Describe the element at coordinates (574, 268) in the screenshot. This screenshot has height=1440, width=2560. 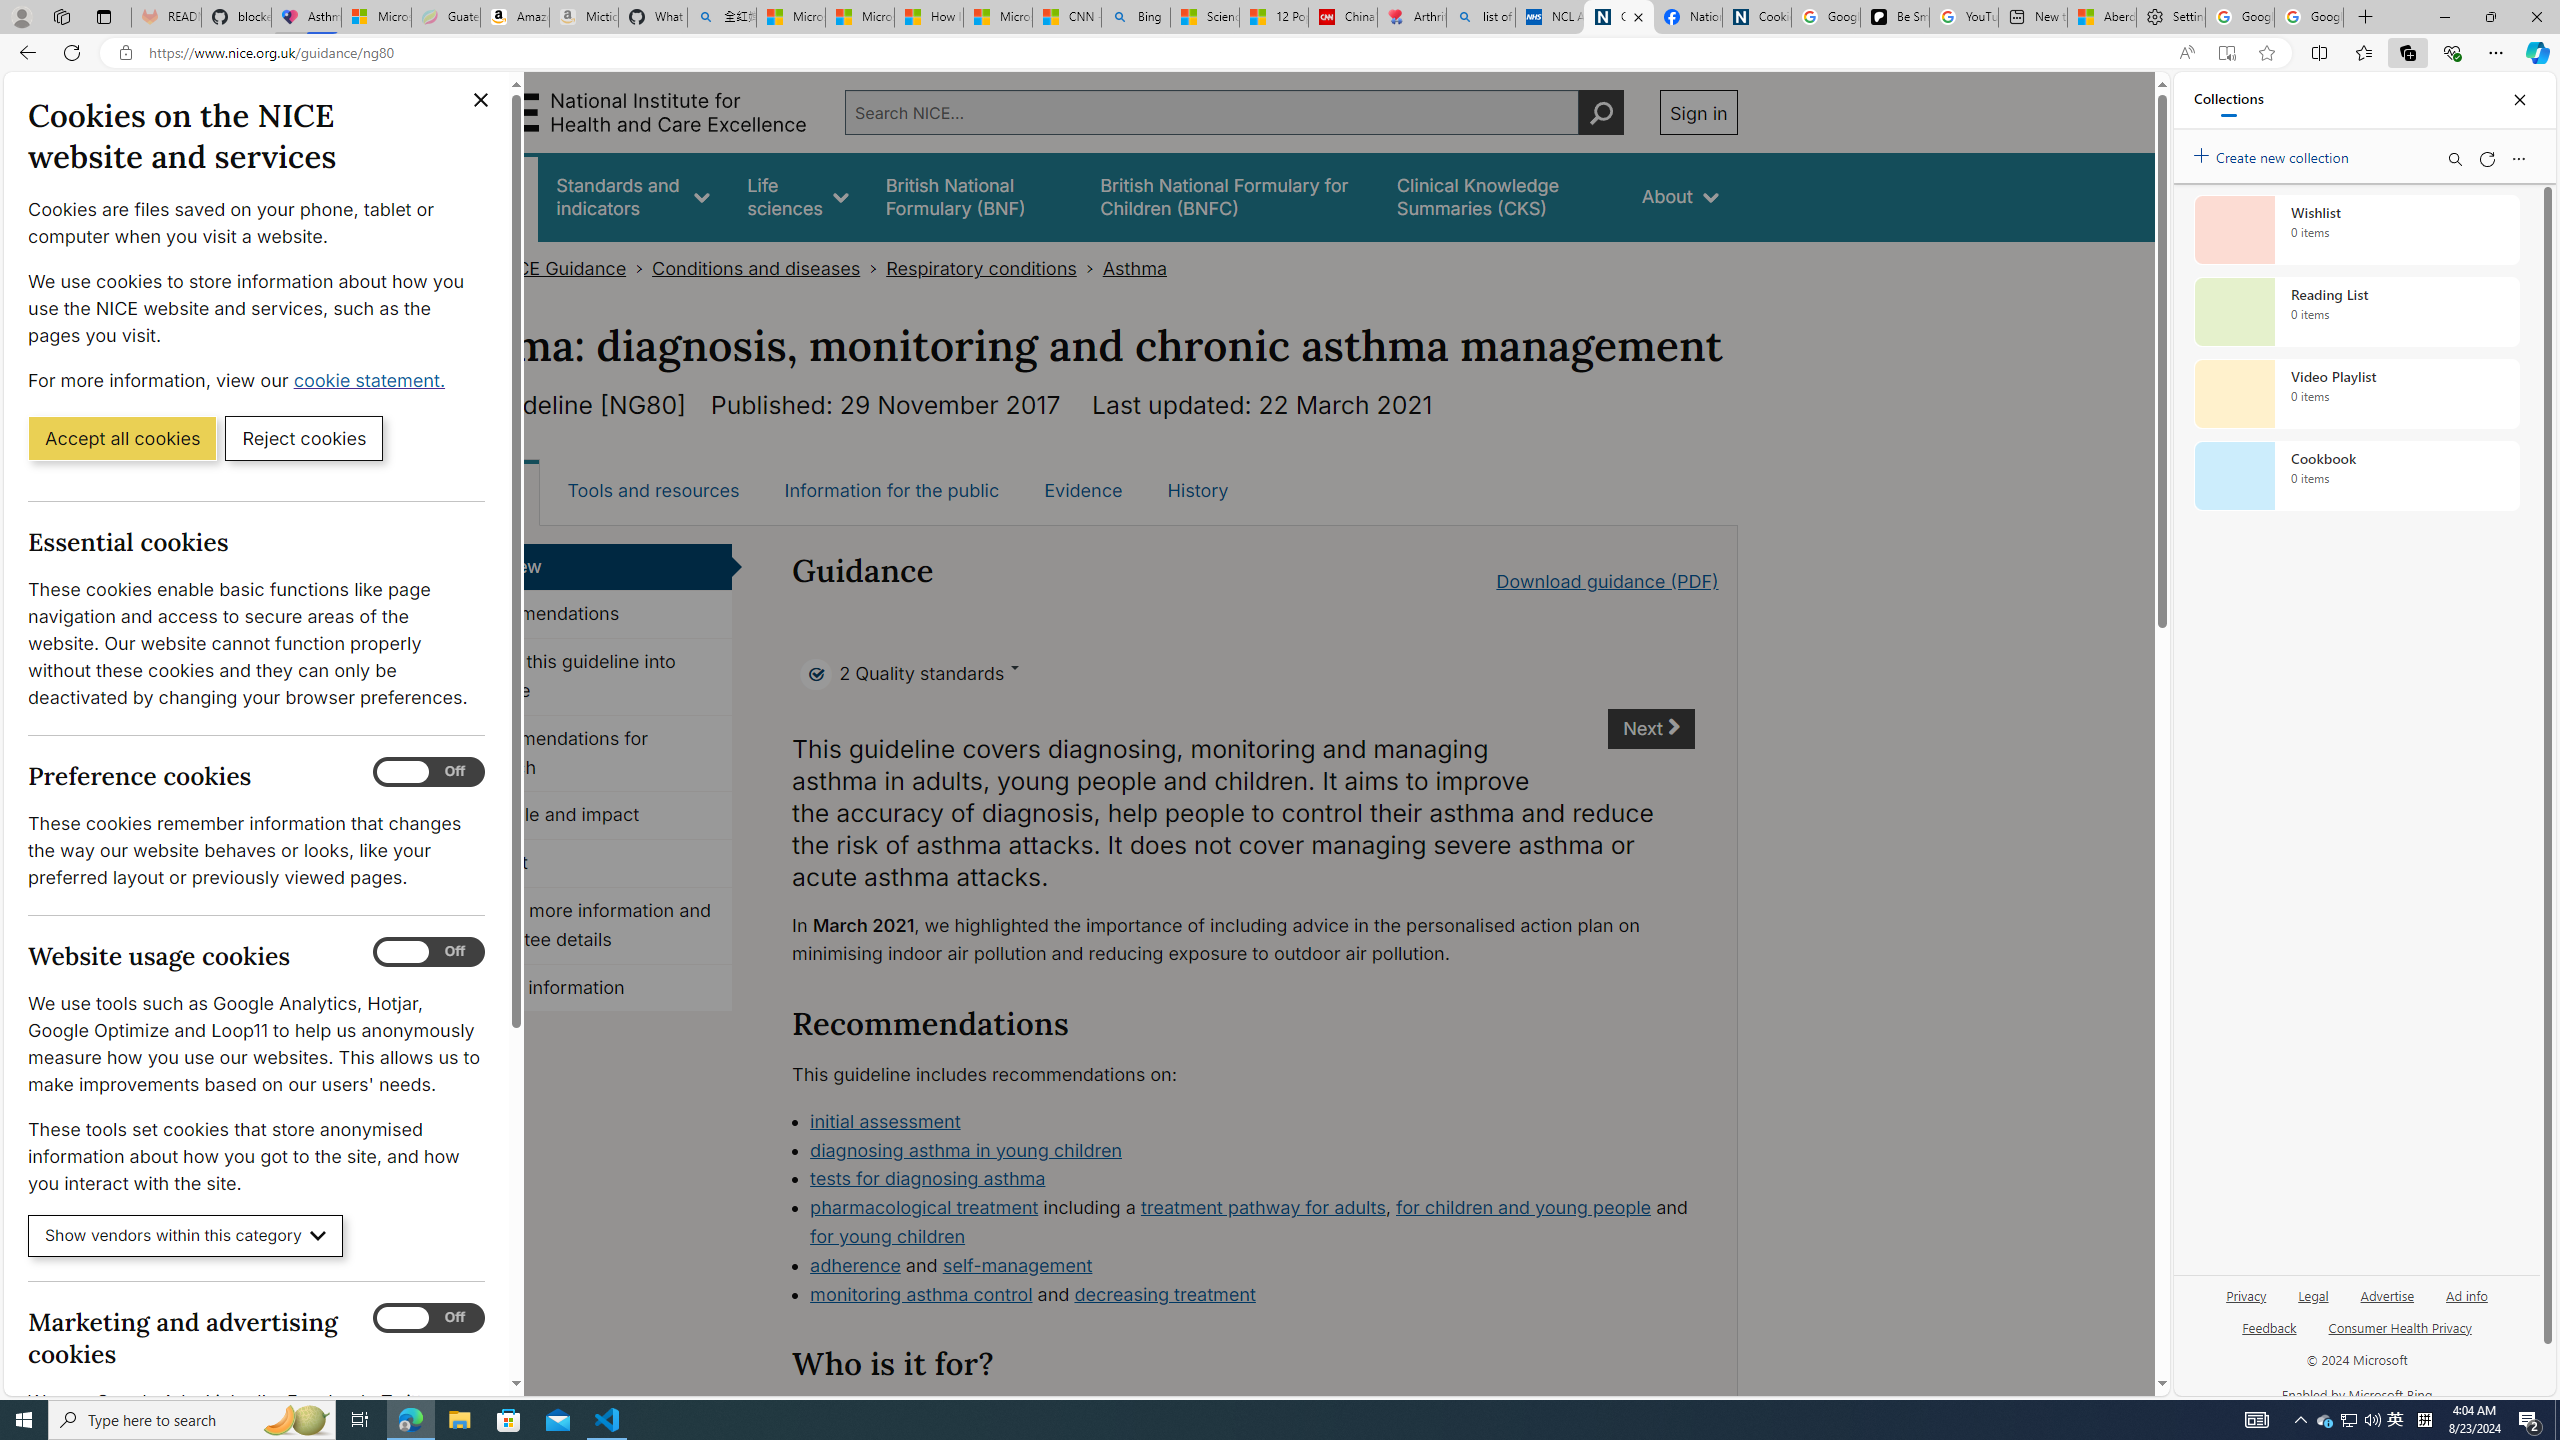
I see `NICE Guidance>` at that location.